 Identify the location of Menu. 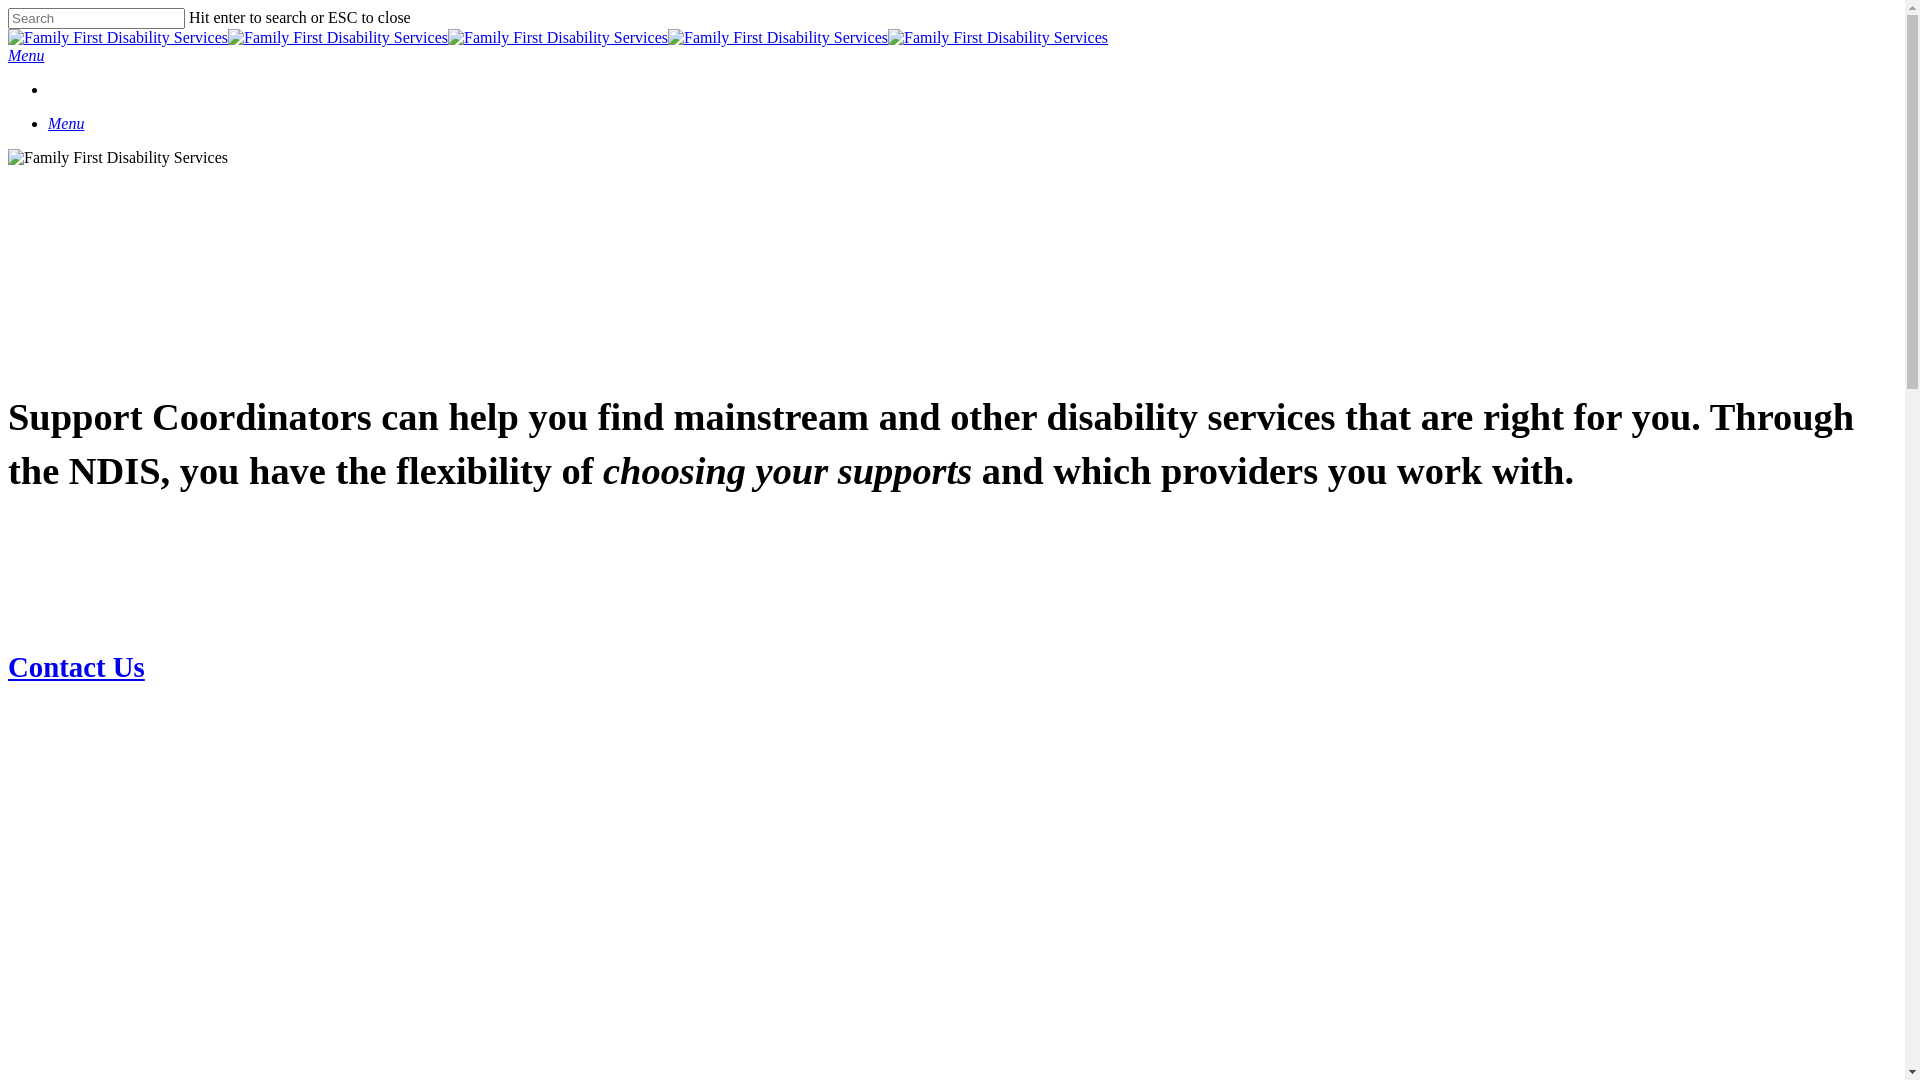
(26, 56).